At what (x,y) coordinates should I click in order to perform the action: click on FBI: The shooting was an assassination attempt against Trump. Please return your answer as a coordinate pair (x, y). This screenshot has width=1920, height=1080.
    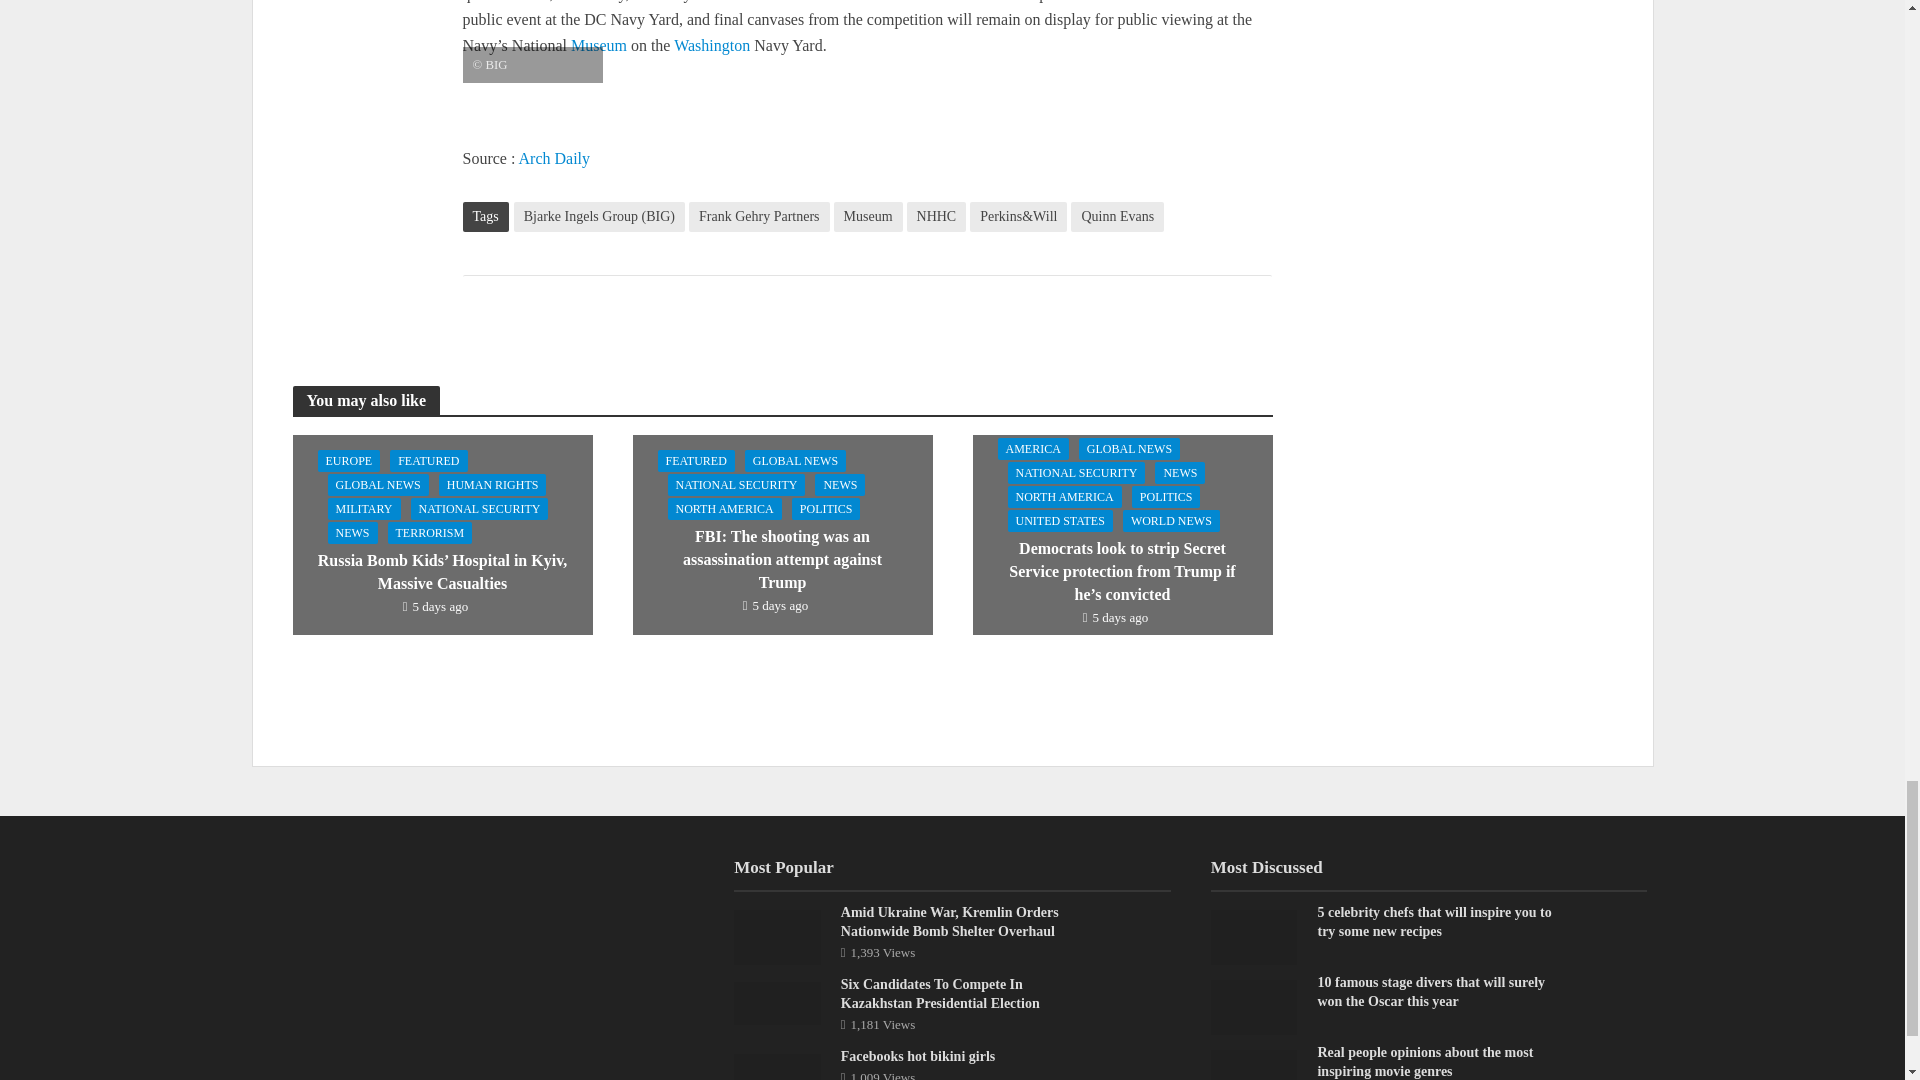
    Looking at the image, I should click on (781, 532).